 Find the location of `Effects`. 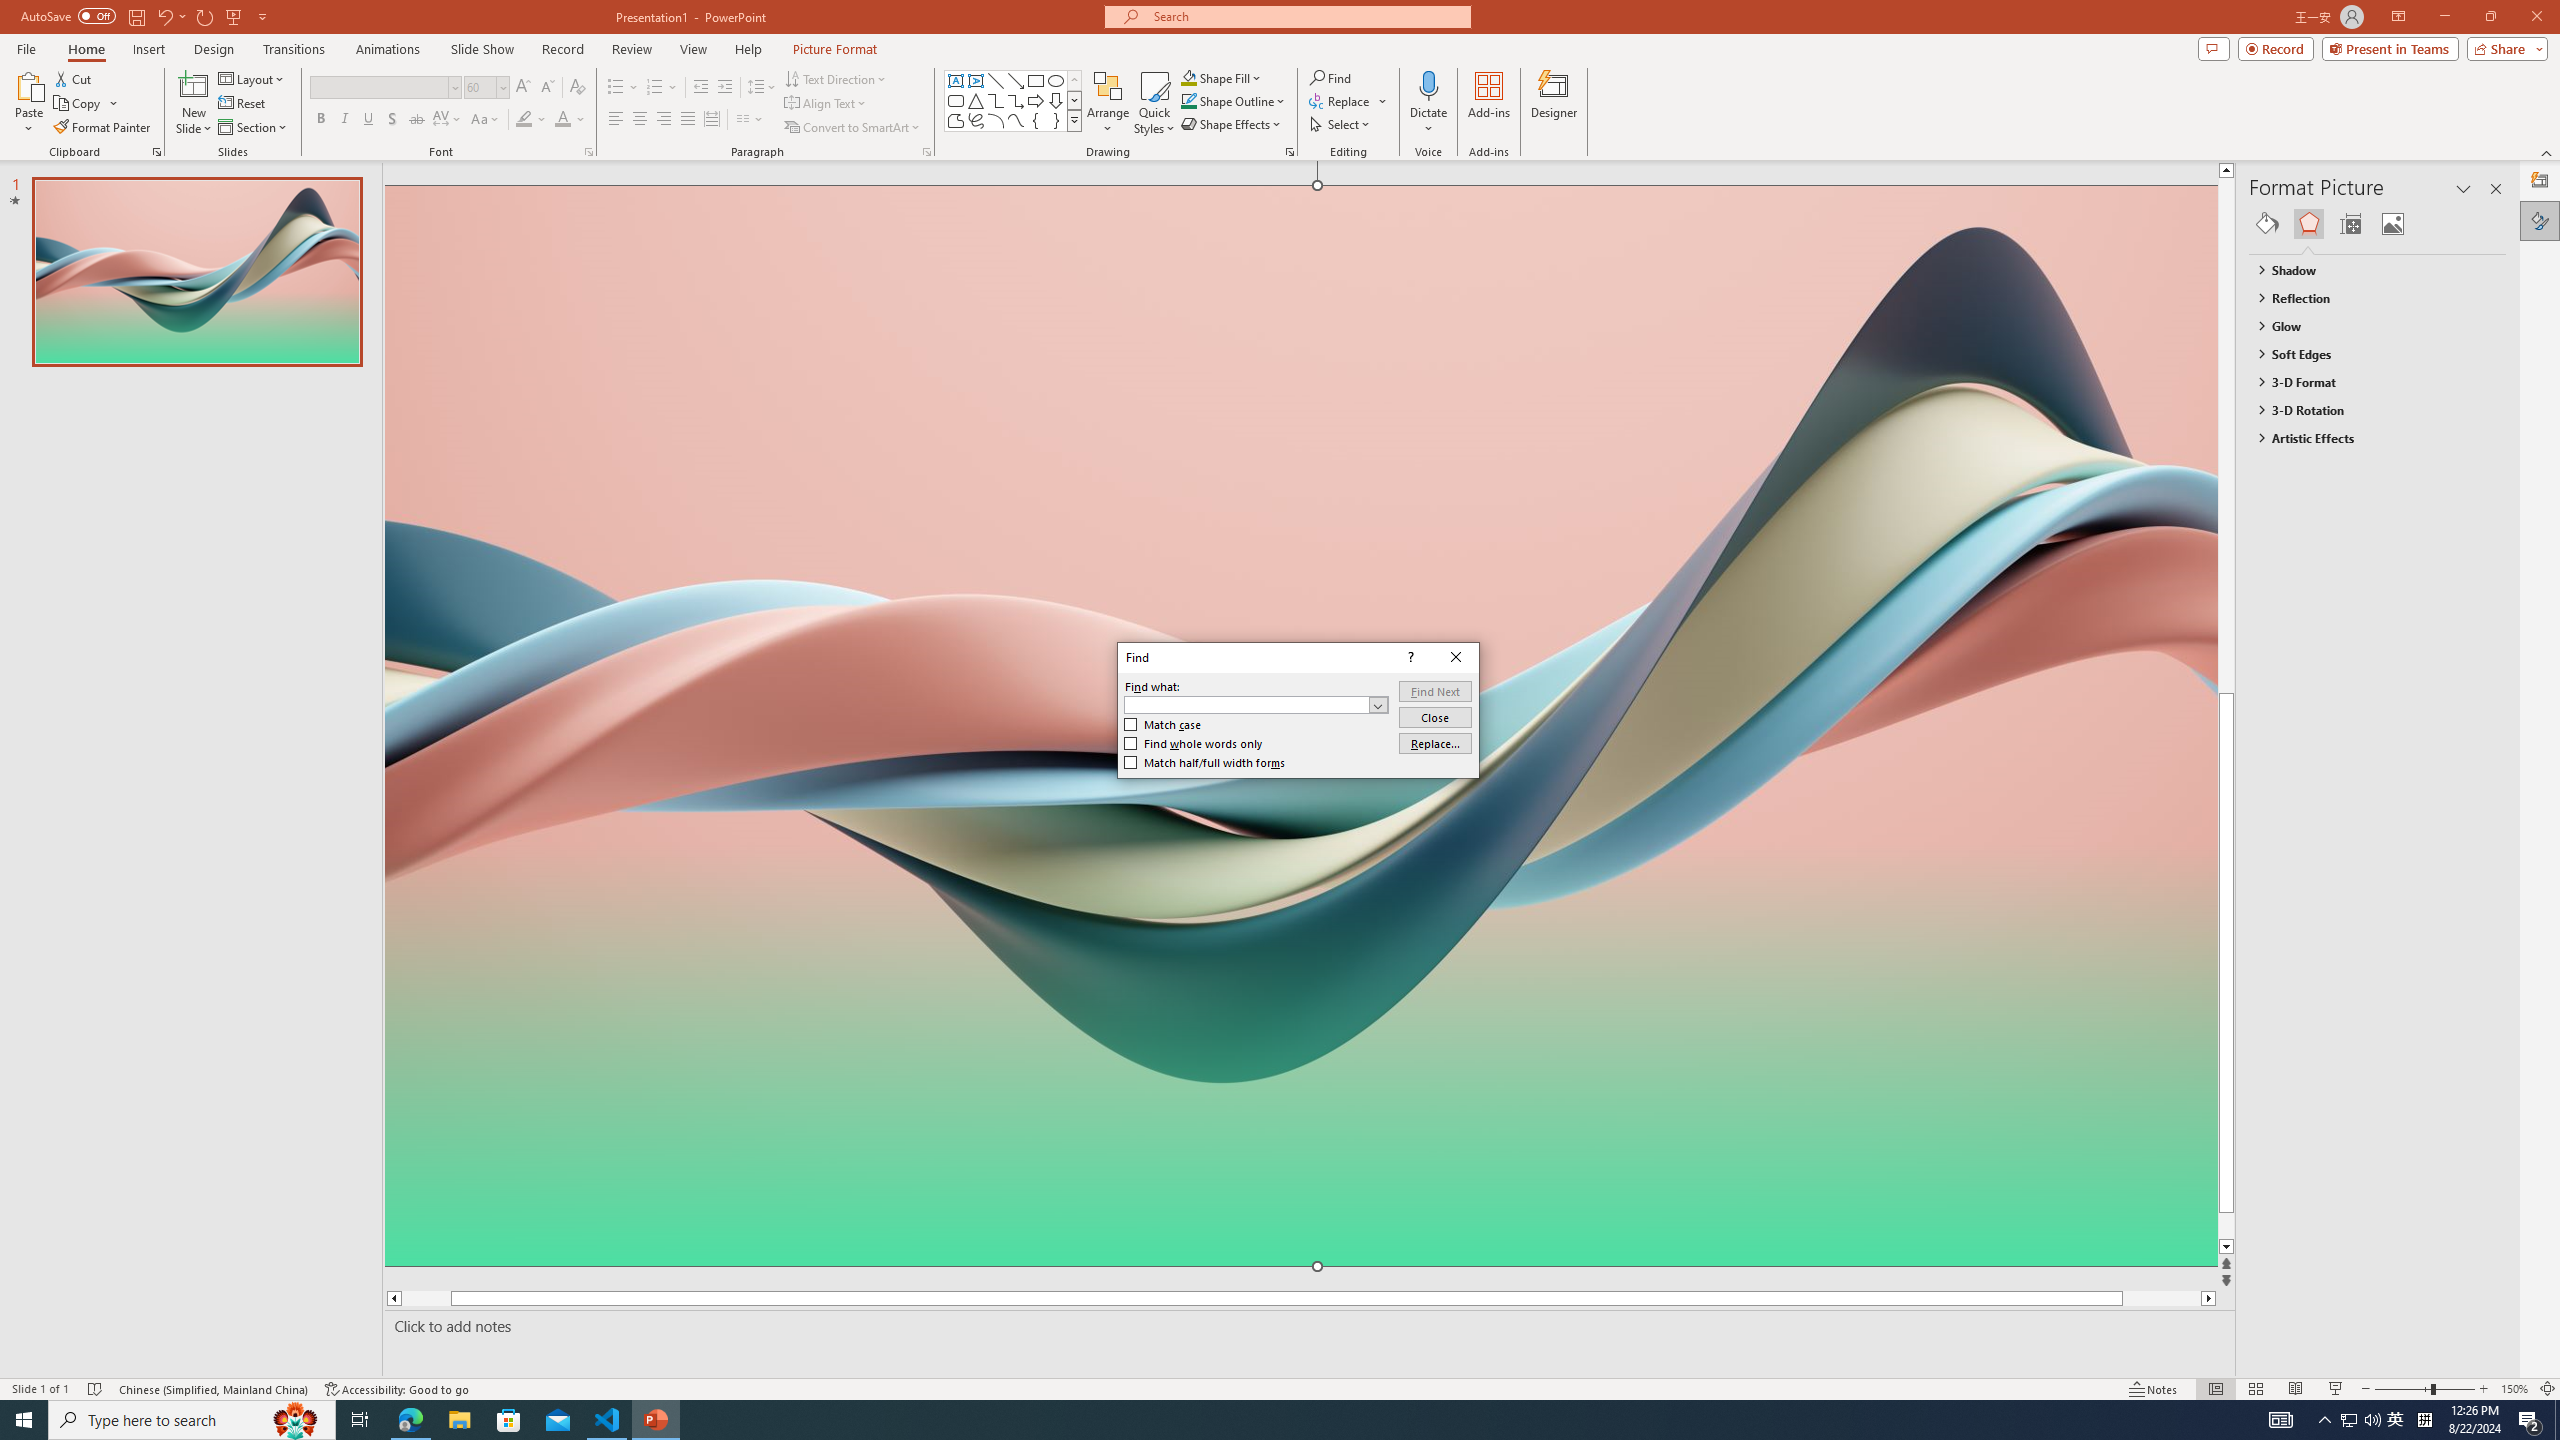

Effects is located at coordinates (2308, 224).